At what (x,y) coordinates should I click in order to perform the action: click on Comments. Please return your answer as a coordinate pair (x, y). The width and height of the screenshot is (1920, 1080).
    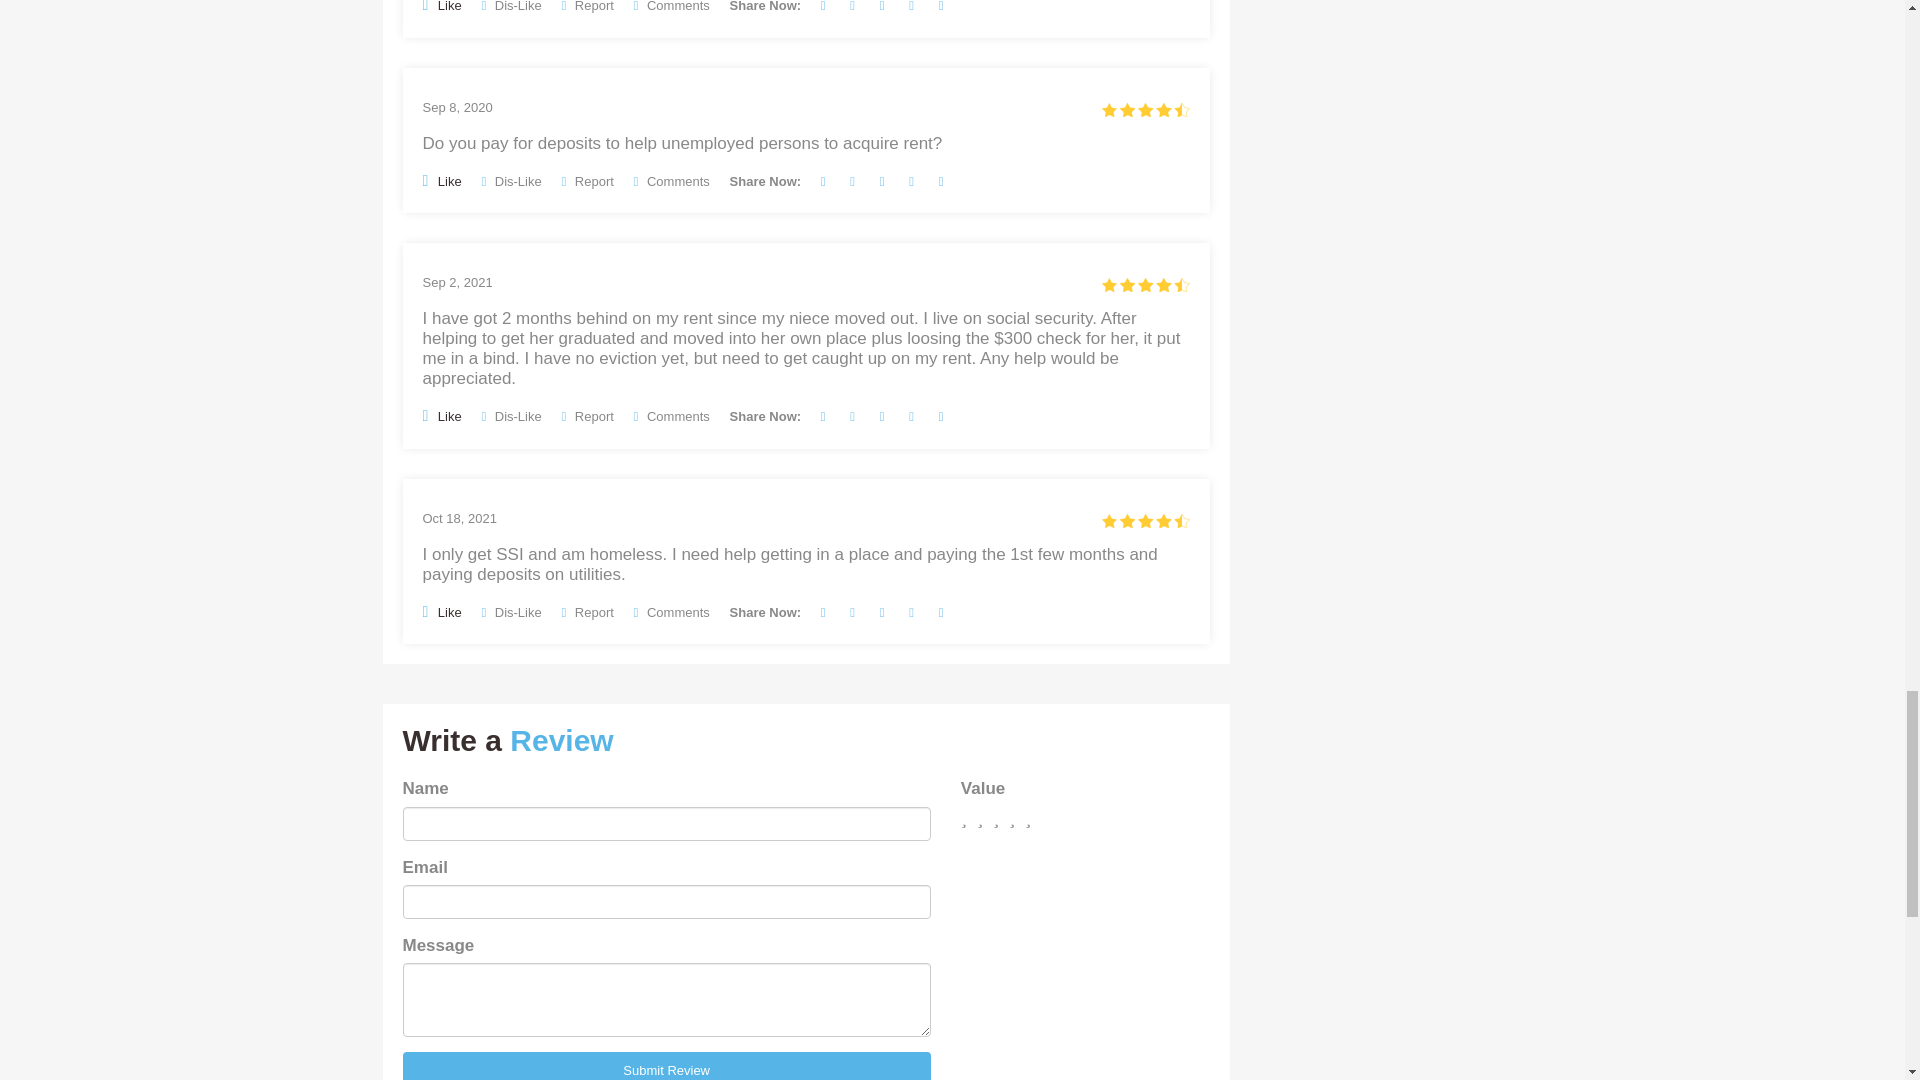
    Looking at the image, I should click on (672, 181).